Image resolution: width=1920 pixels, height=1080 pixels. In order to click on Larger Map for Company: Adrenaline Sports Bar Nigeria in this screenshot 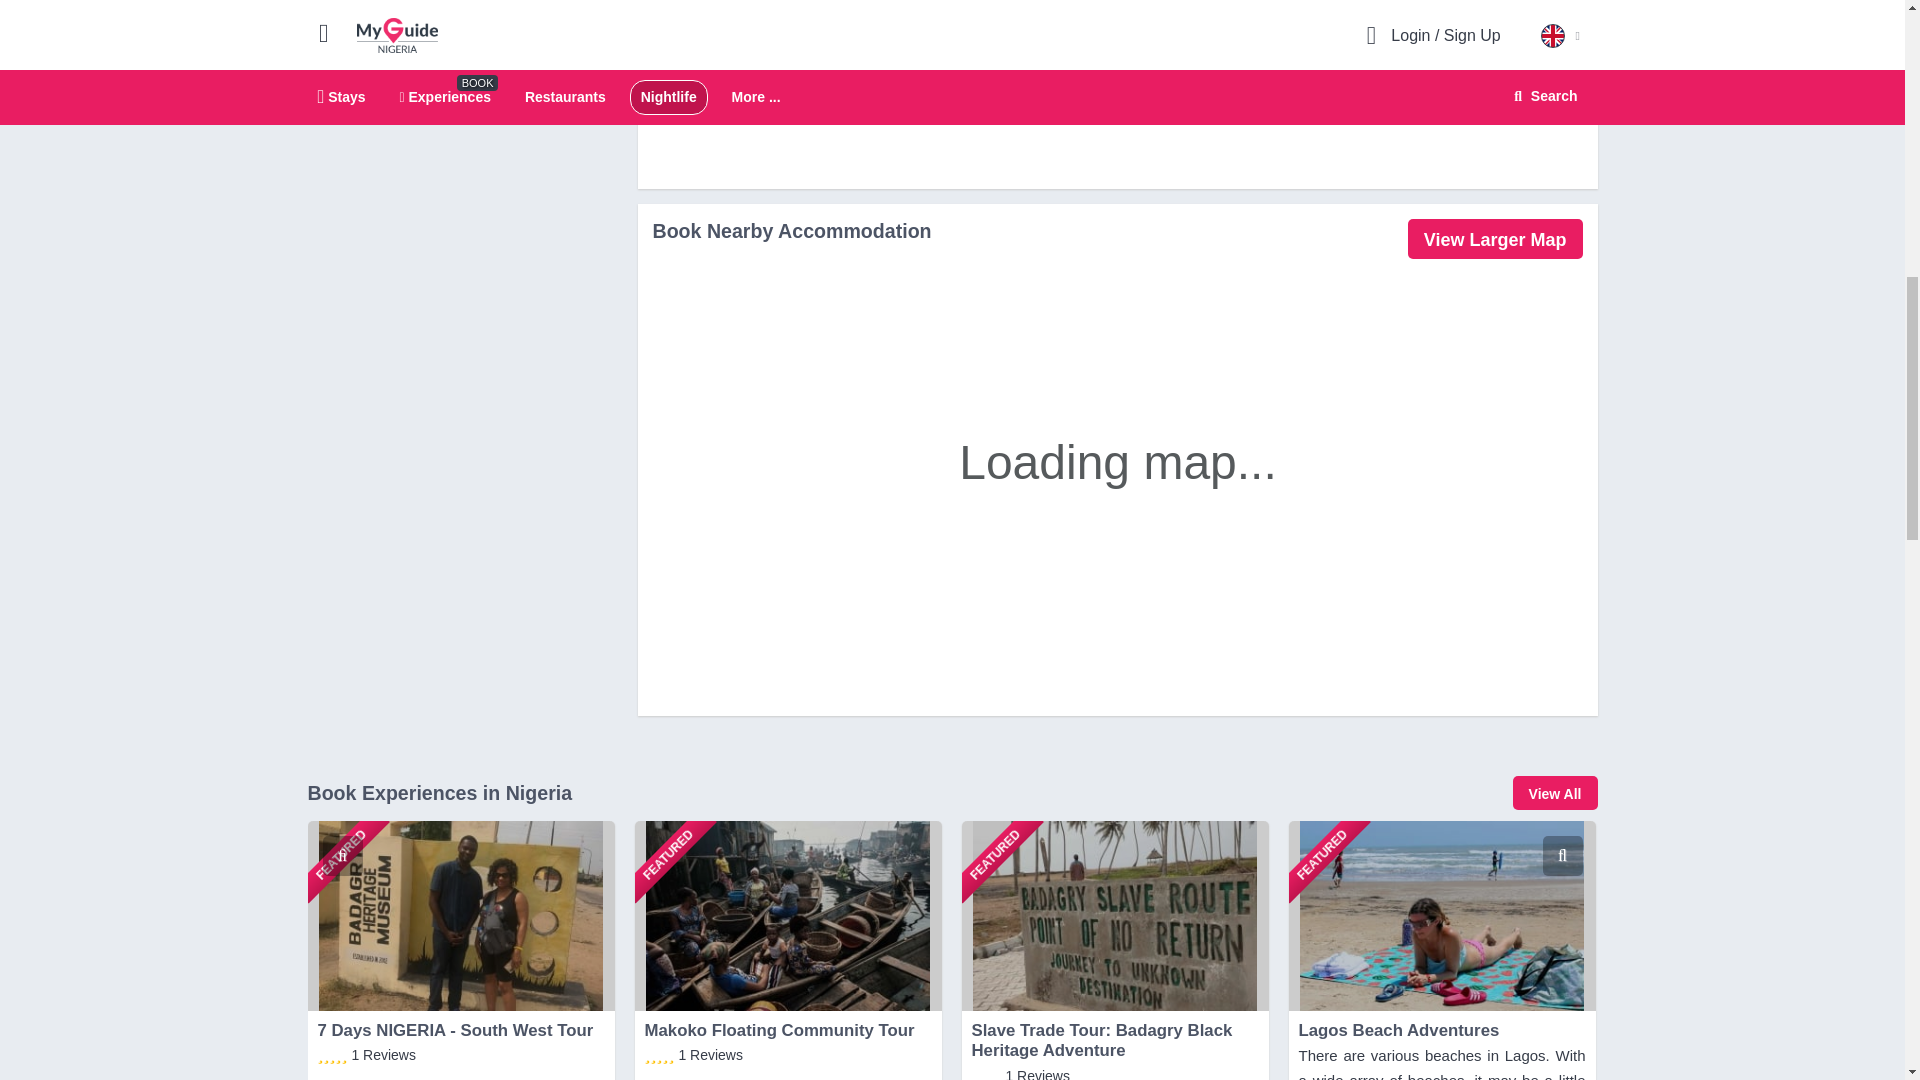, I will do `click(1525, 11)`.